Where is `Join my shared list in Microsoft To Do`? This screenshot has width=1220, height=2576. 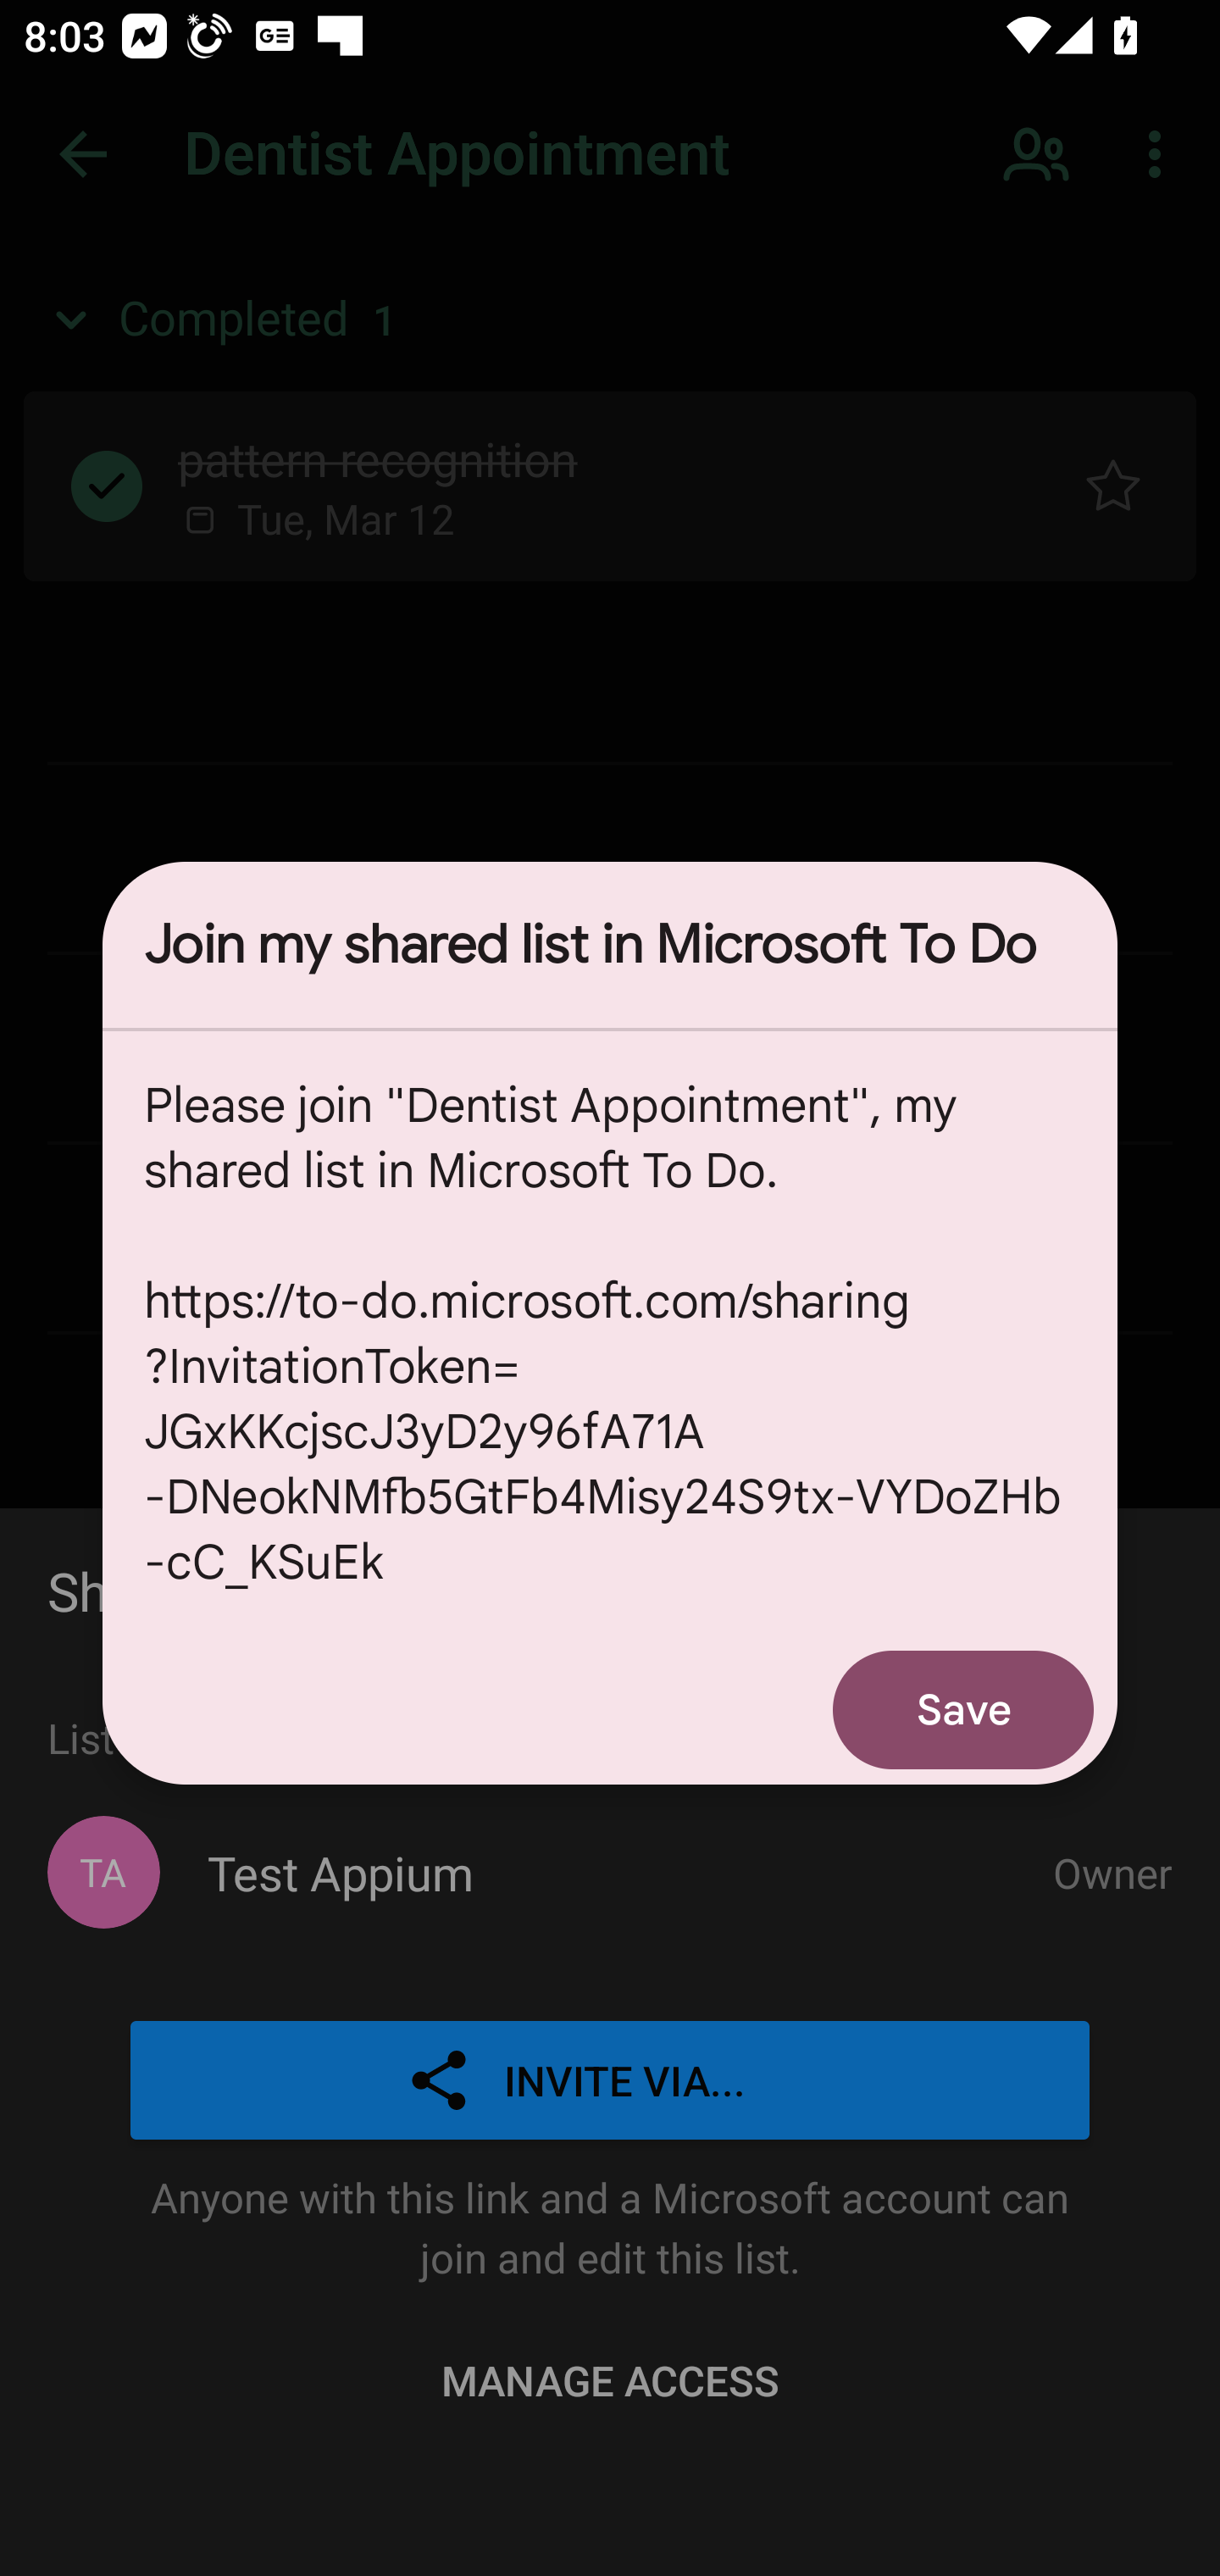 Join my shared list in Microsoft To Do is located at coordinates (610, 945).